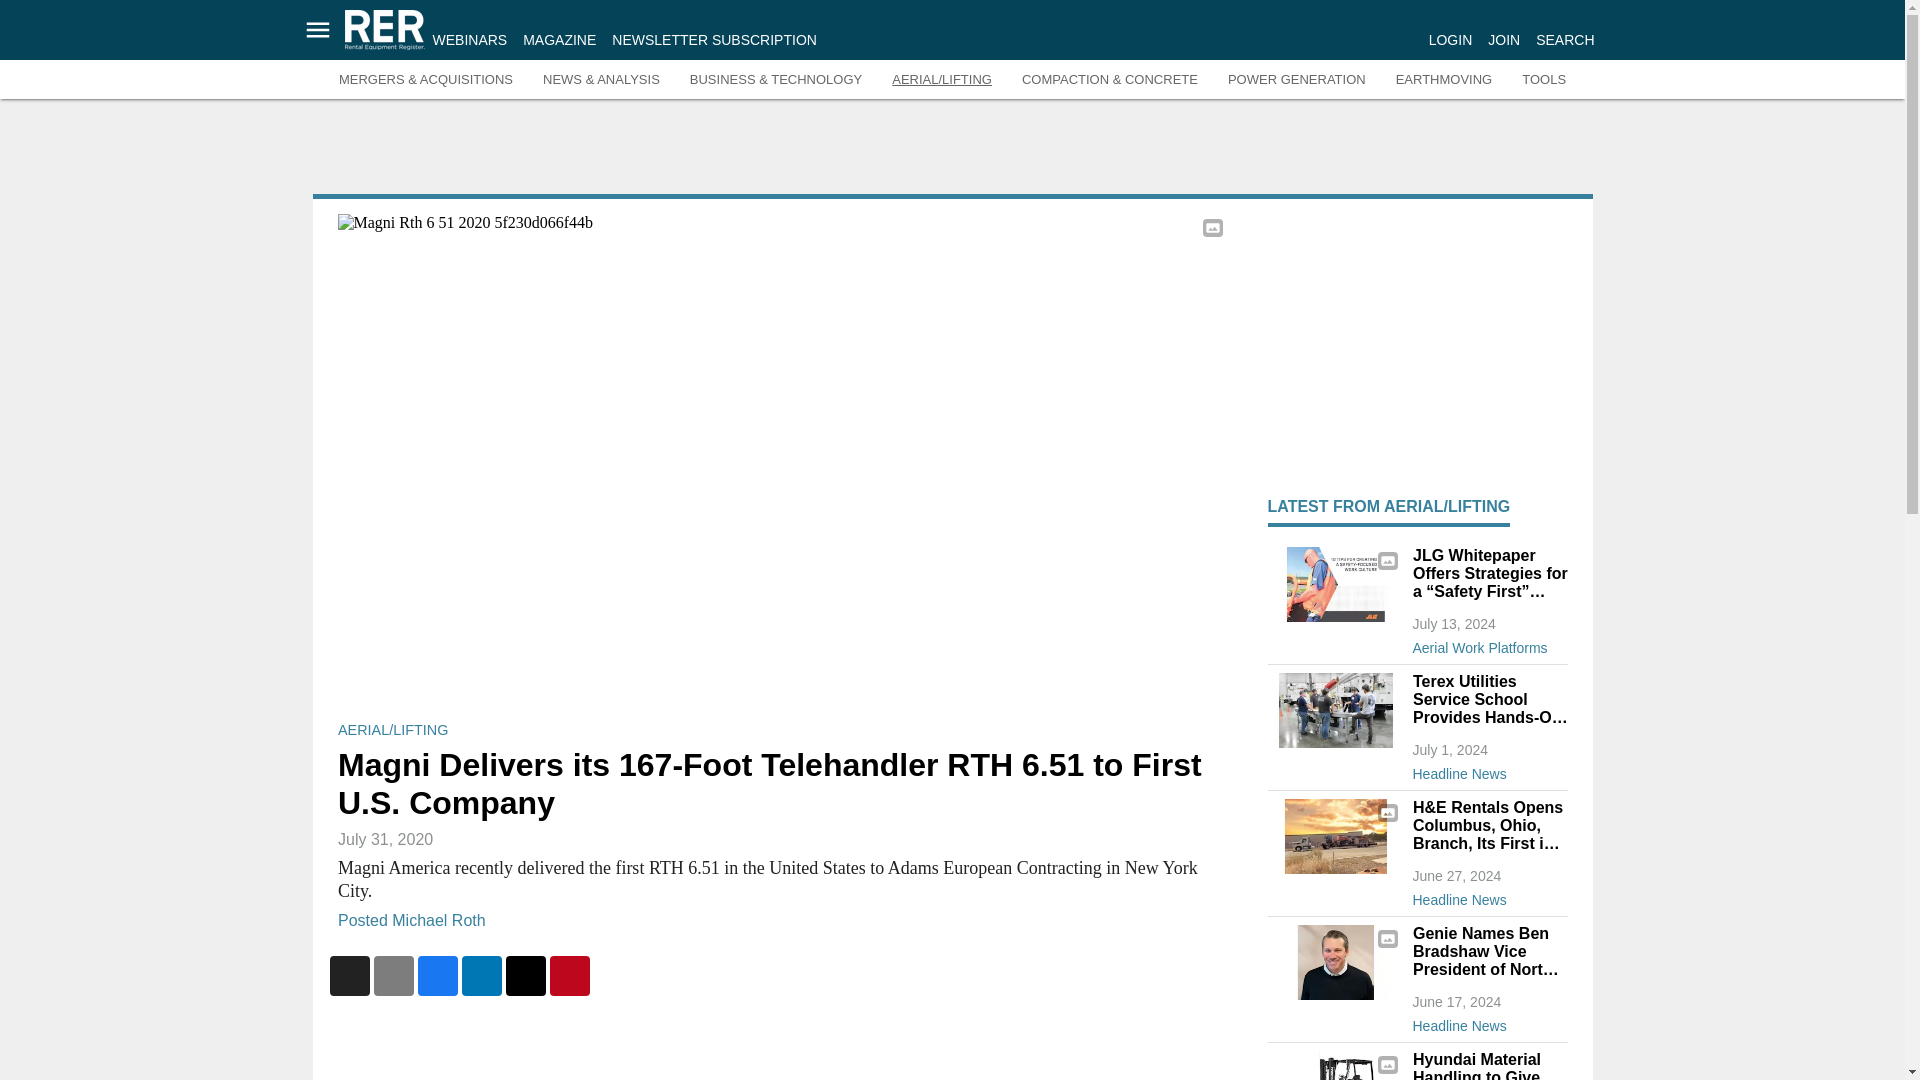  Describe the element at coordinates (558, 40) in the screenshot. I see `MAGAZINE` at that location.